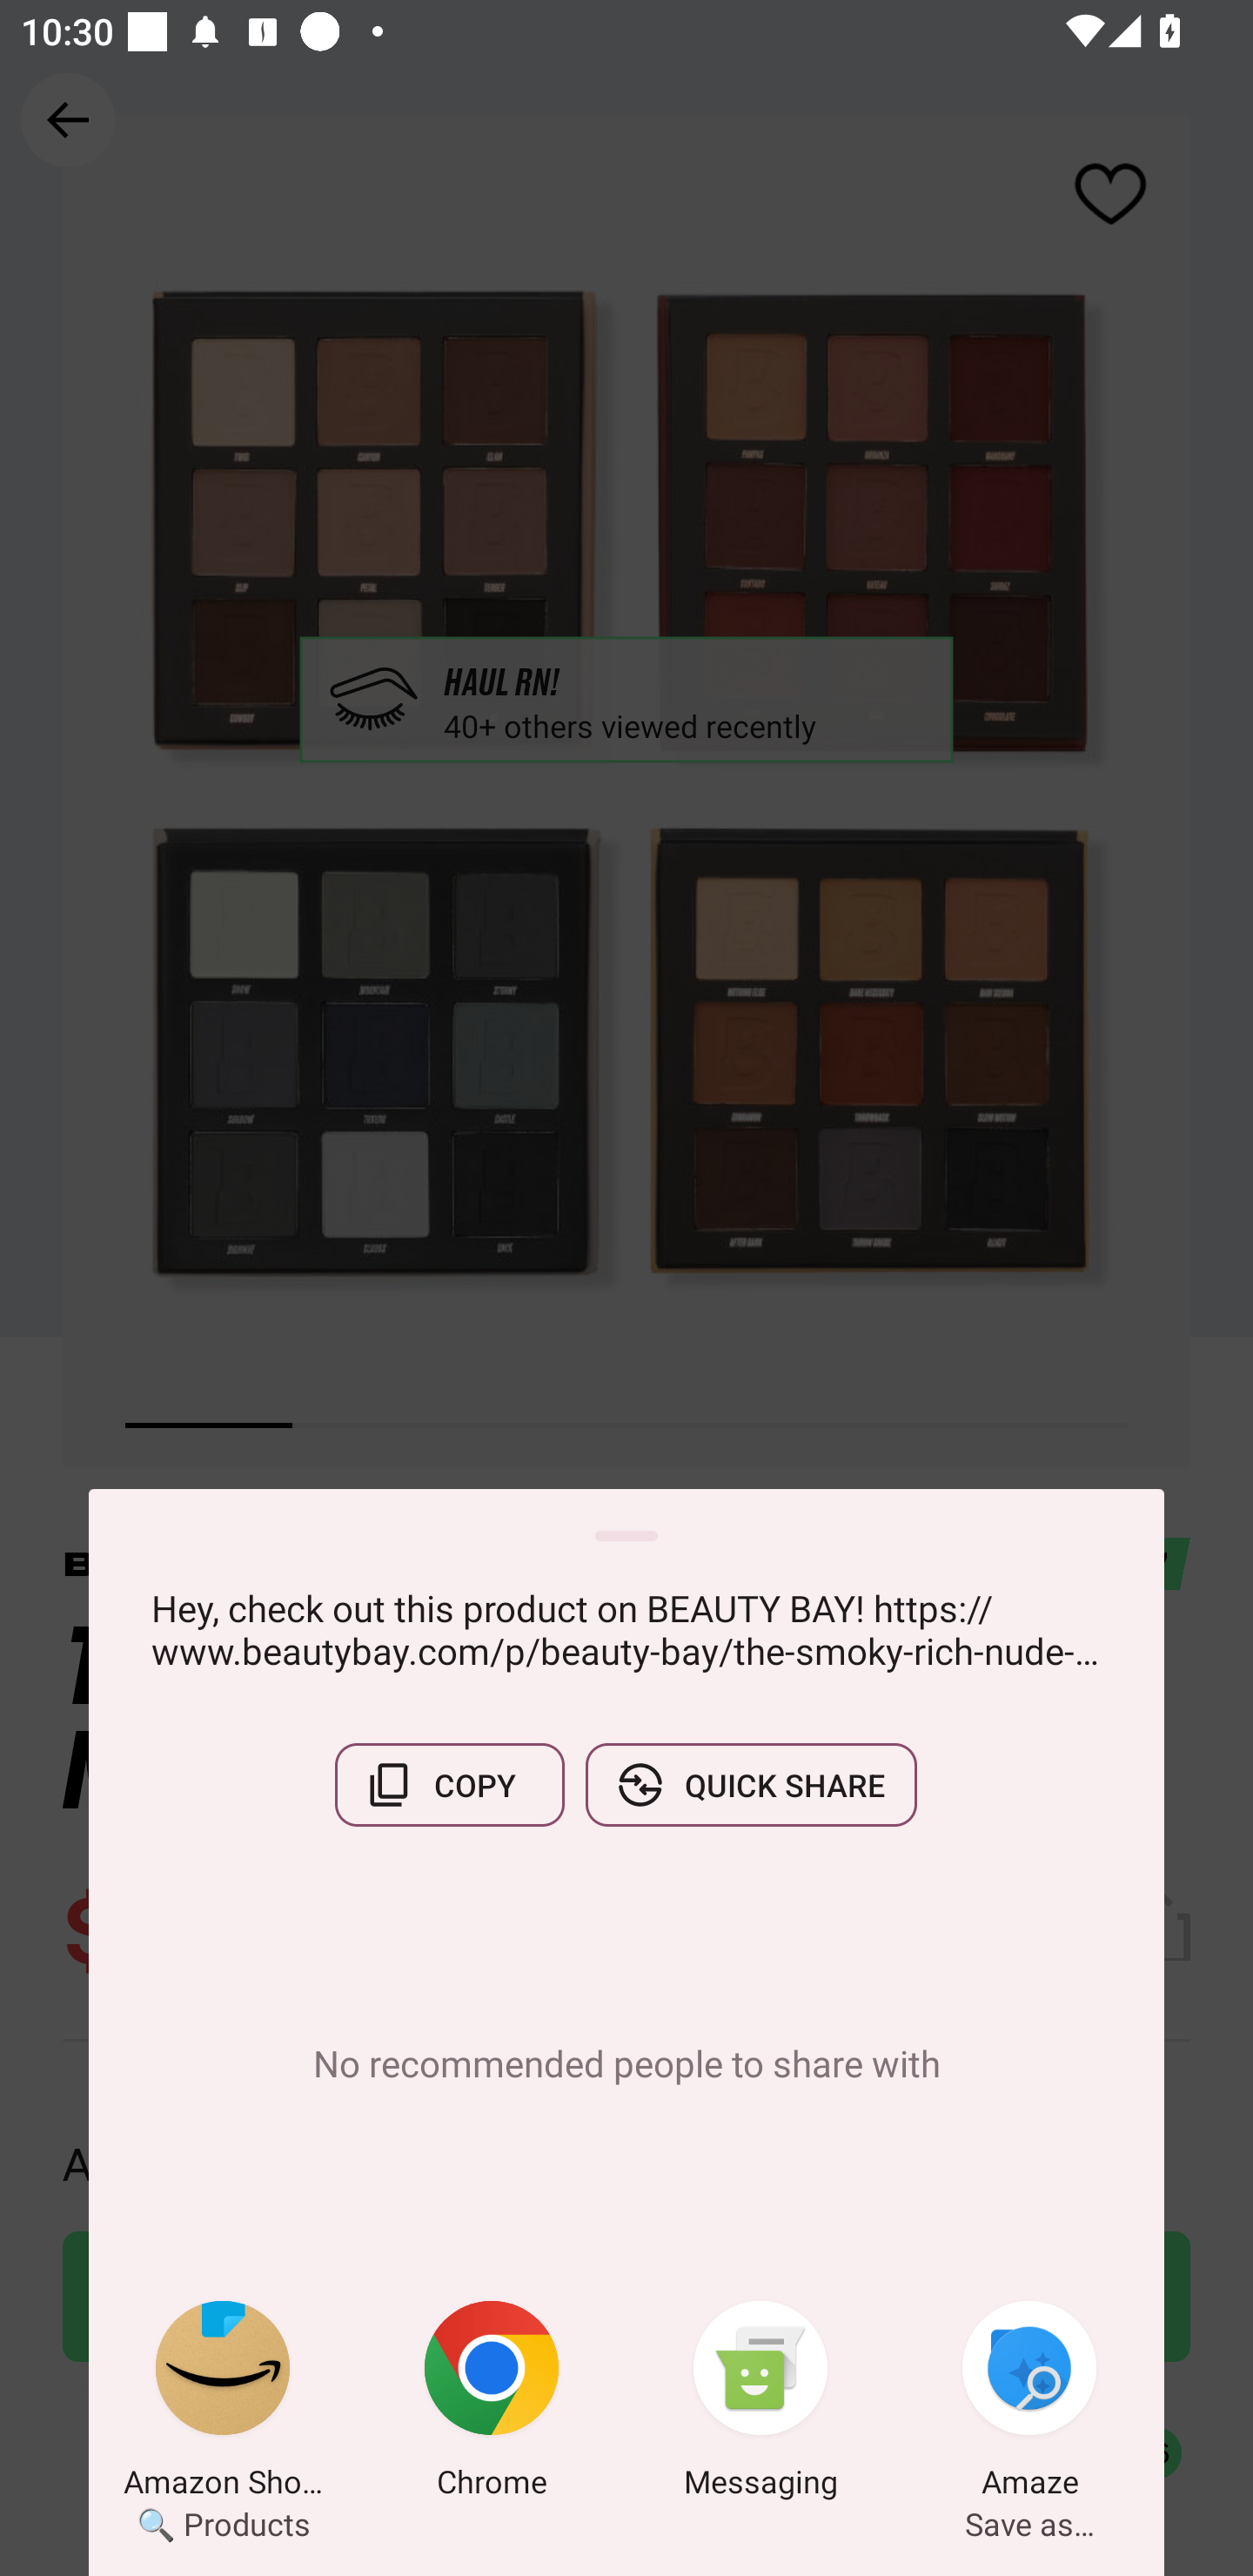  What do you see at coordinates (751, 1785) in the screenshot?
I see `QUICK SHARE` at bounding box center [751, 1785].